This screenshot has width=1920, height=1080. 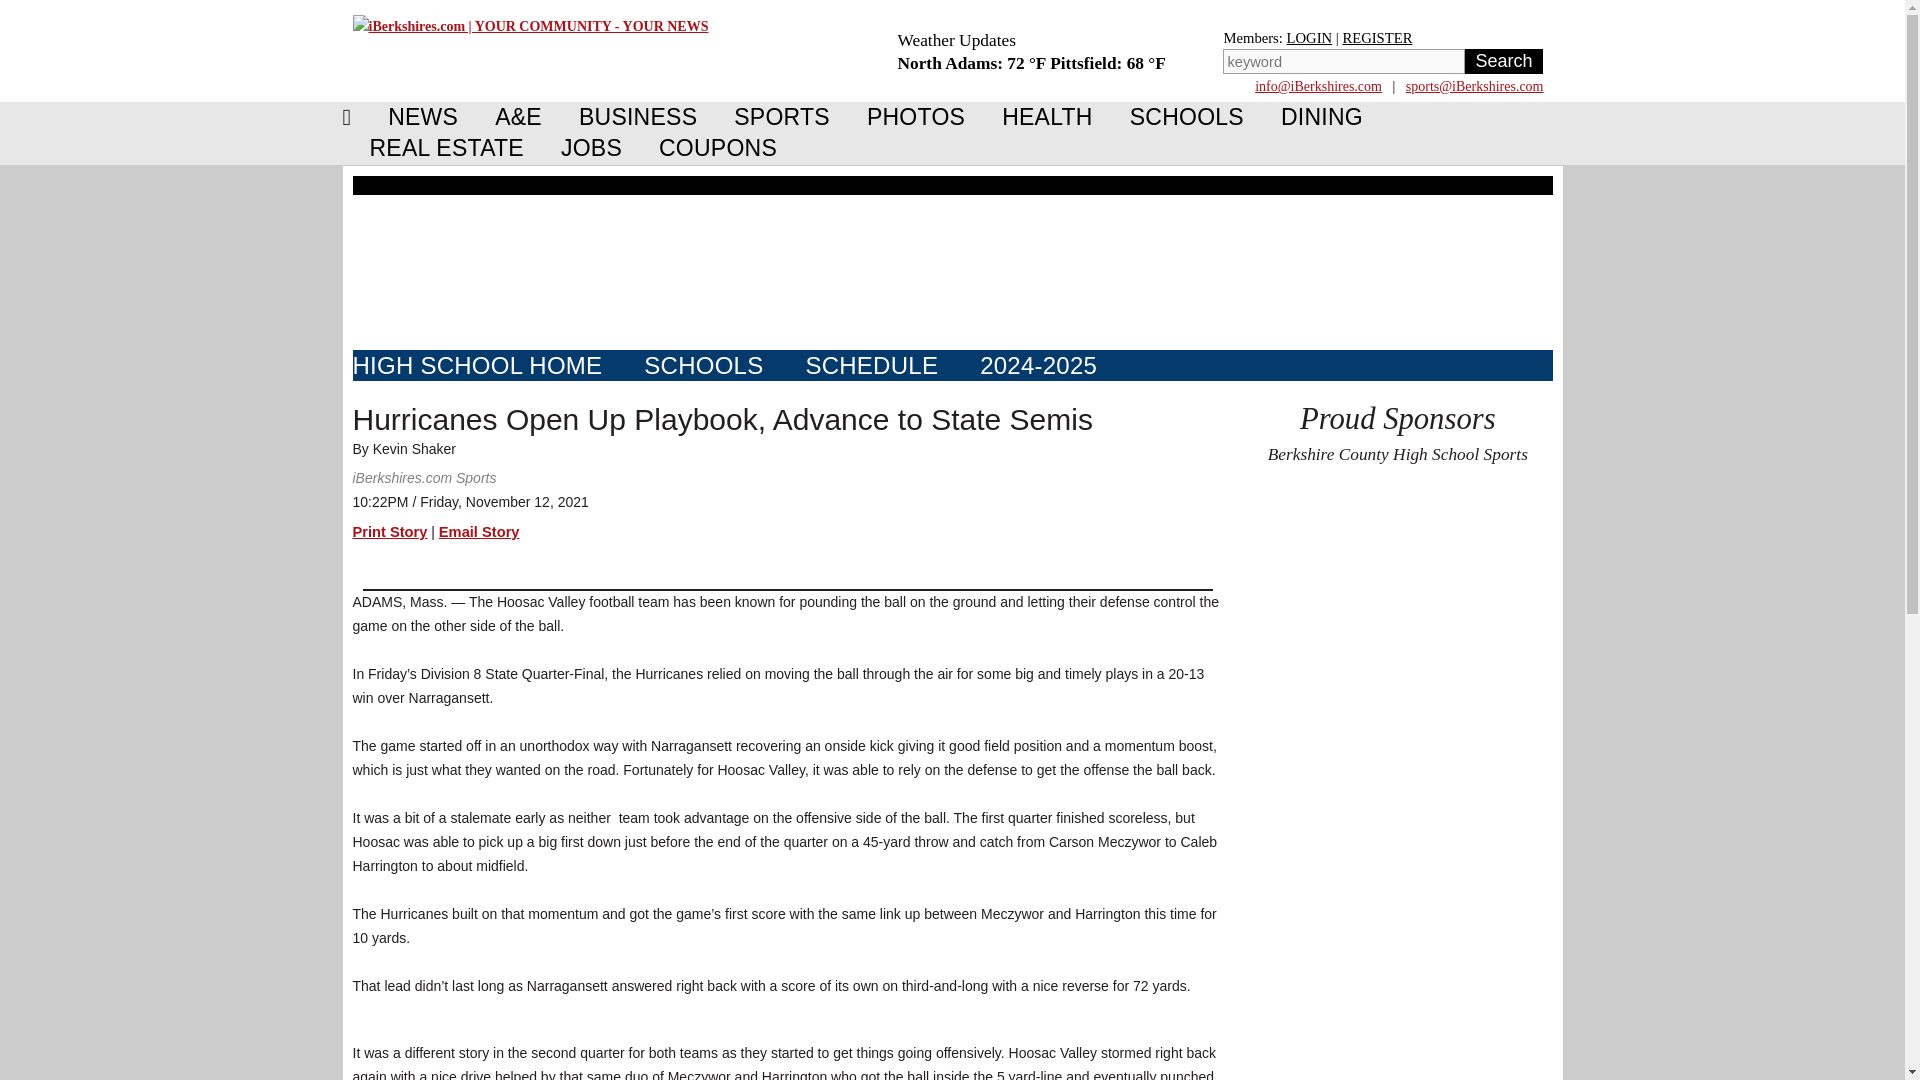 What do you see at coordinates (423, 116) in the screenshot?
I see `NEWS` at bounding box center [423, 116].